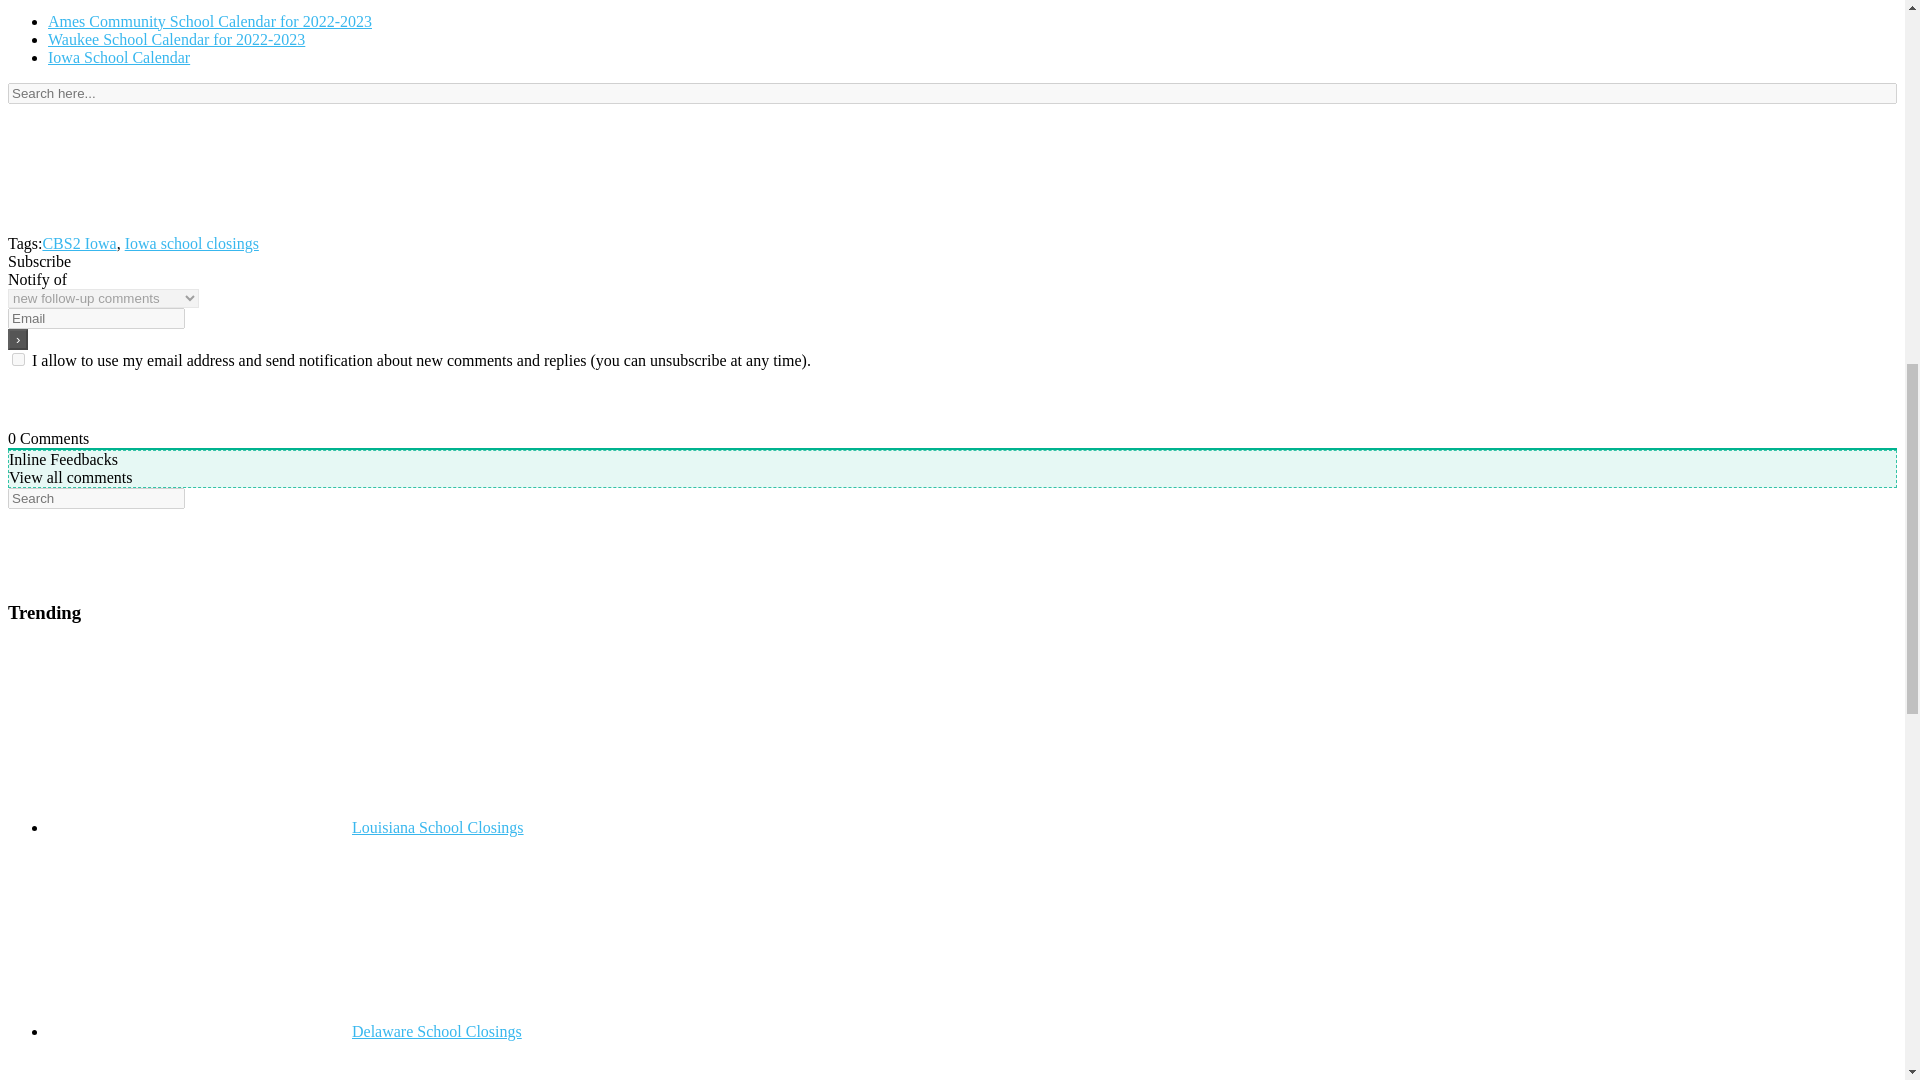 This screenshot has width=1920, height=1080. I want to click on CBS2 Iowa, so click(78, 243).